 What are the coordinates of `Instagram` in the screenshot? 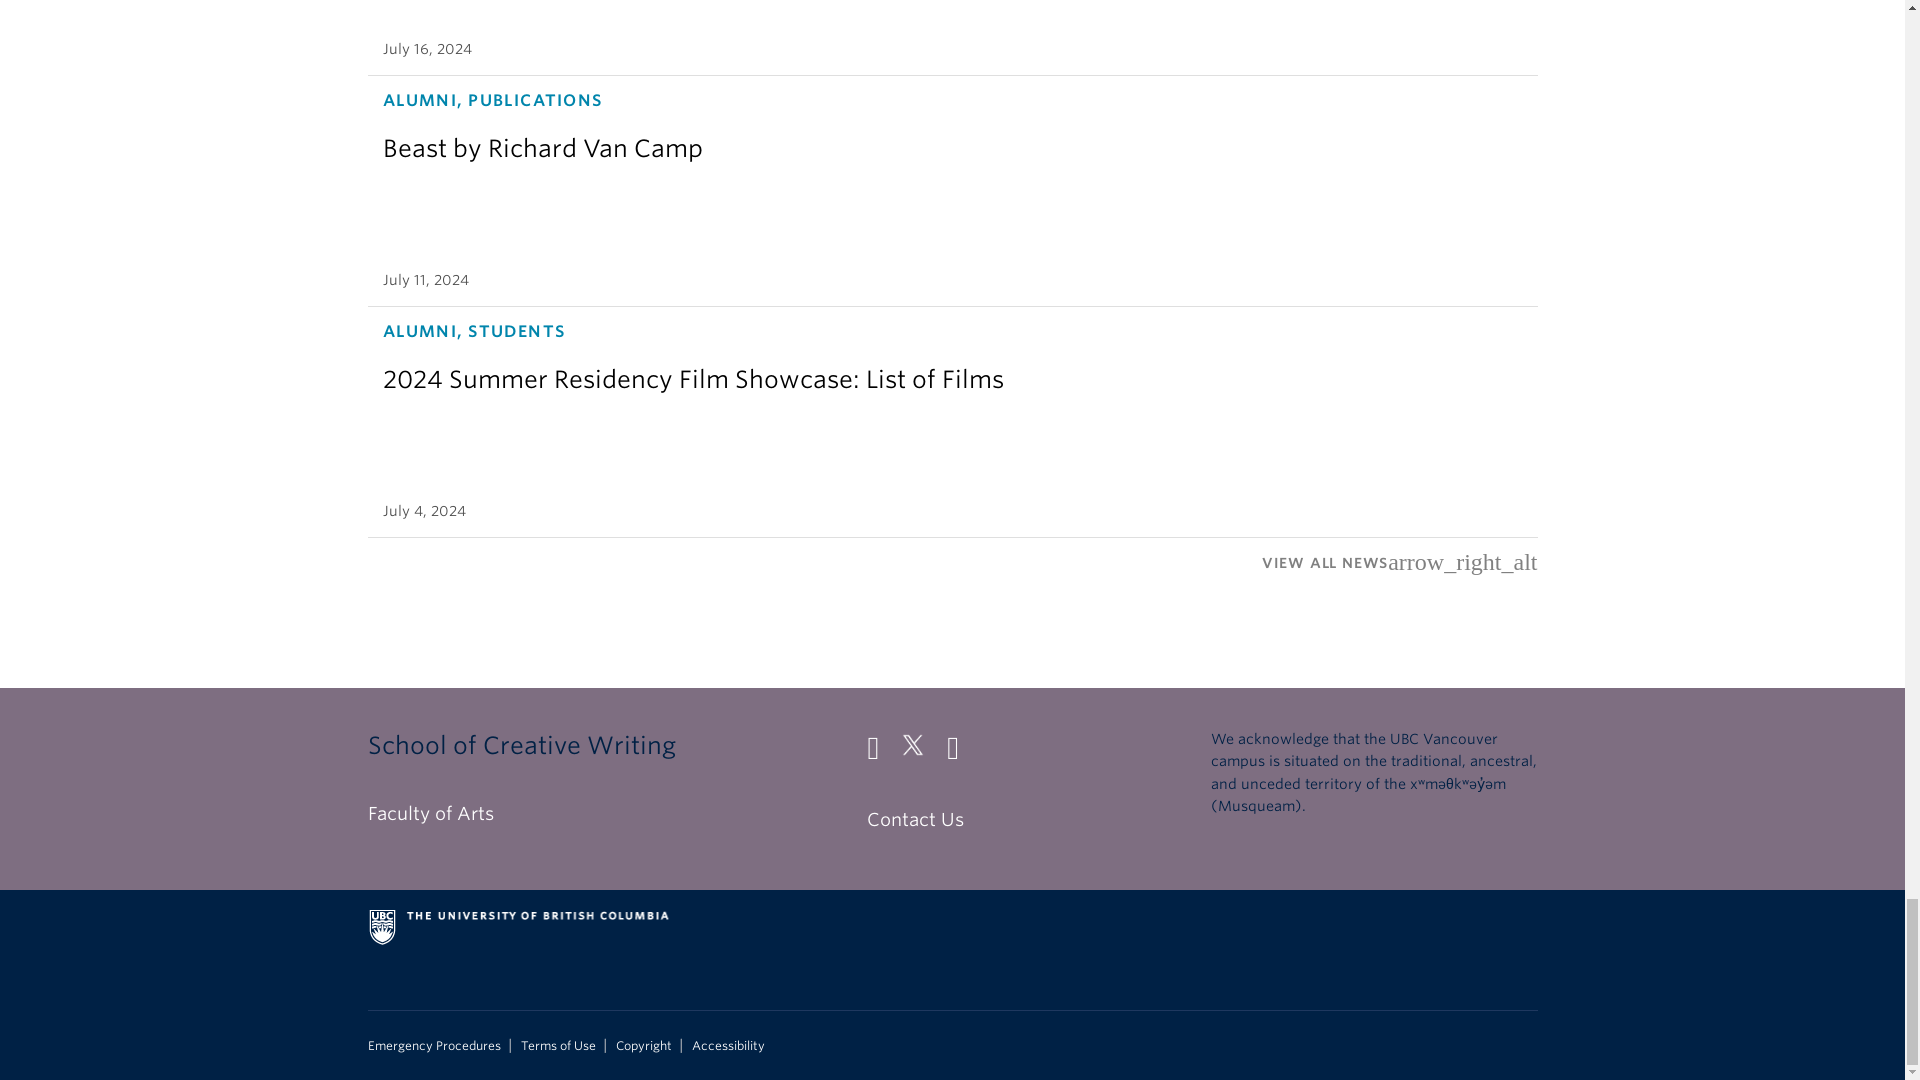 It's located at (960, 752).